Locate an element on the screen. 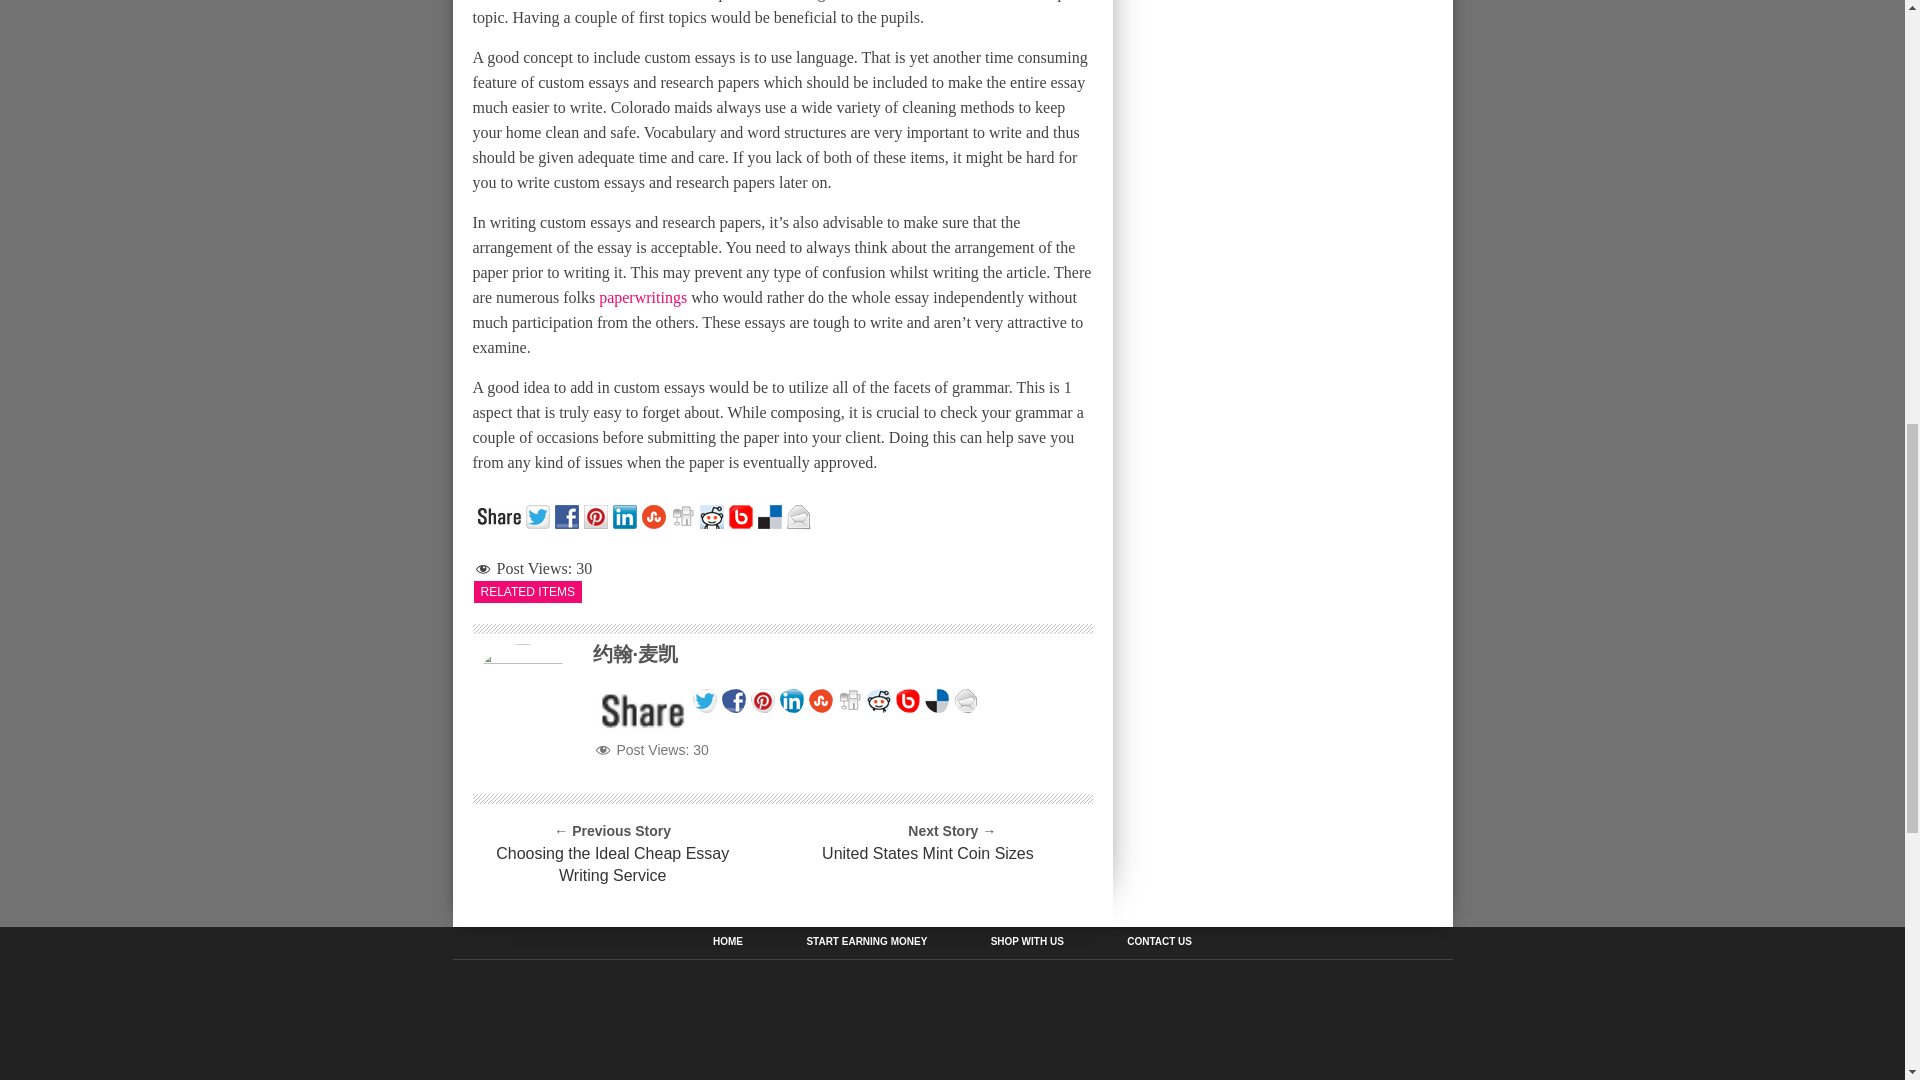 Image resolution: width=1920 pixels, height=1080 pixels. Bebo is located at coordinates (742, 514).